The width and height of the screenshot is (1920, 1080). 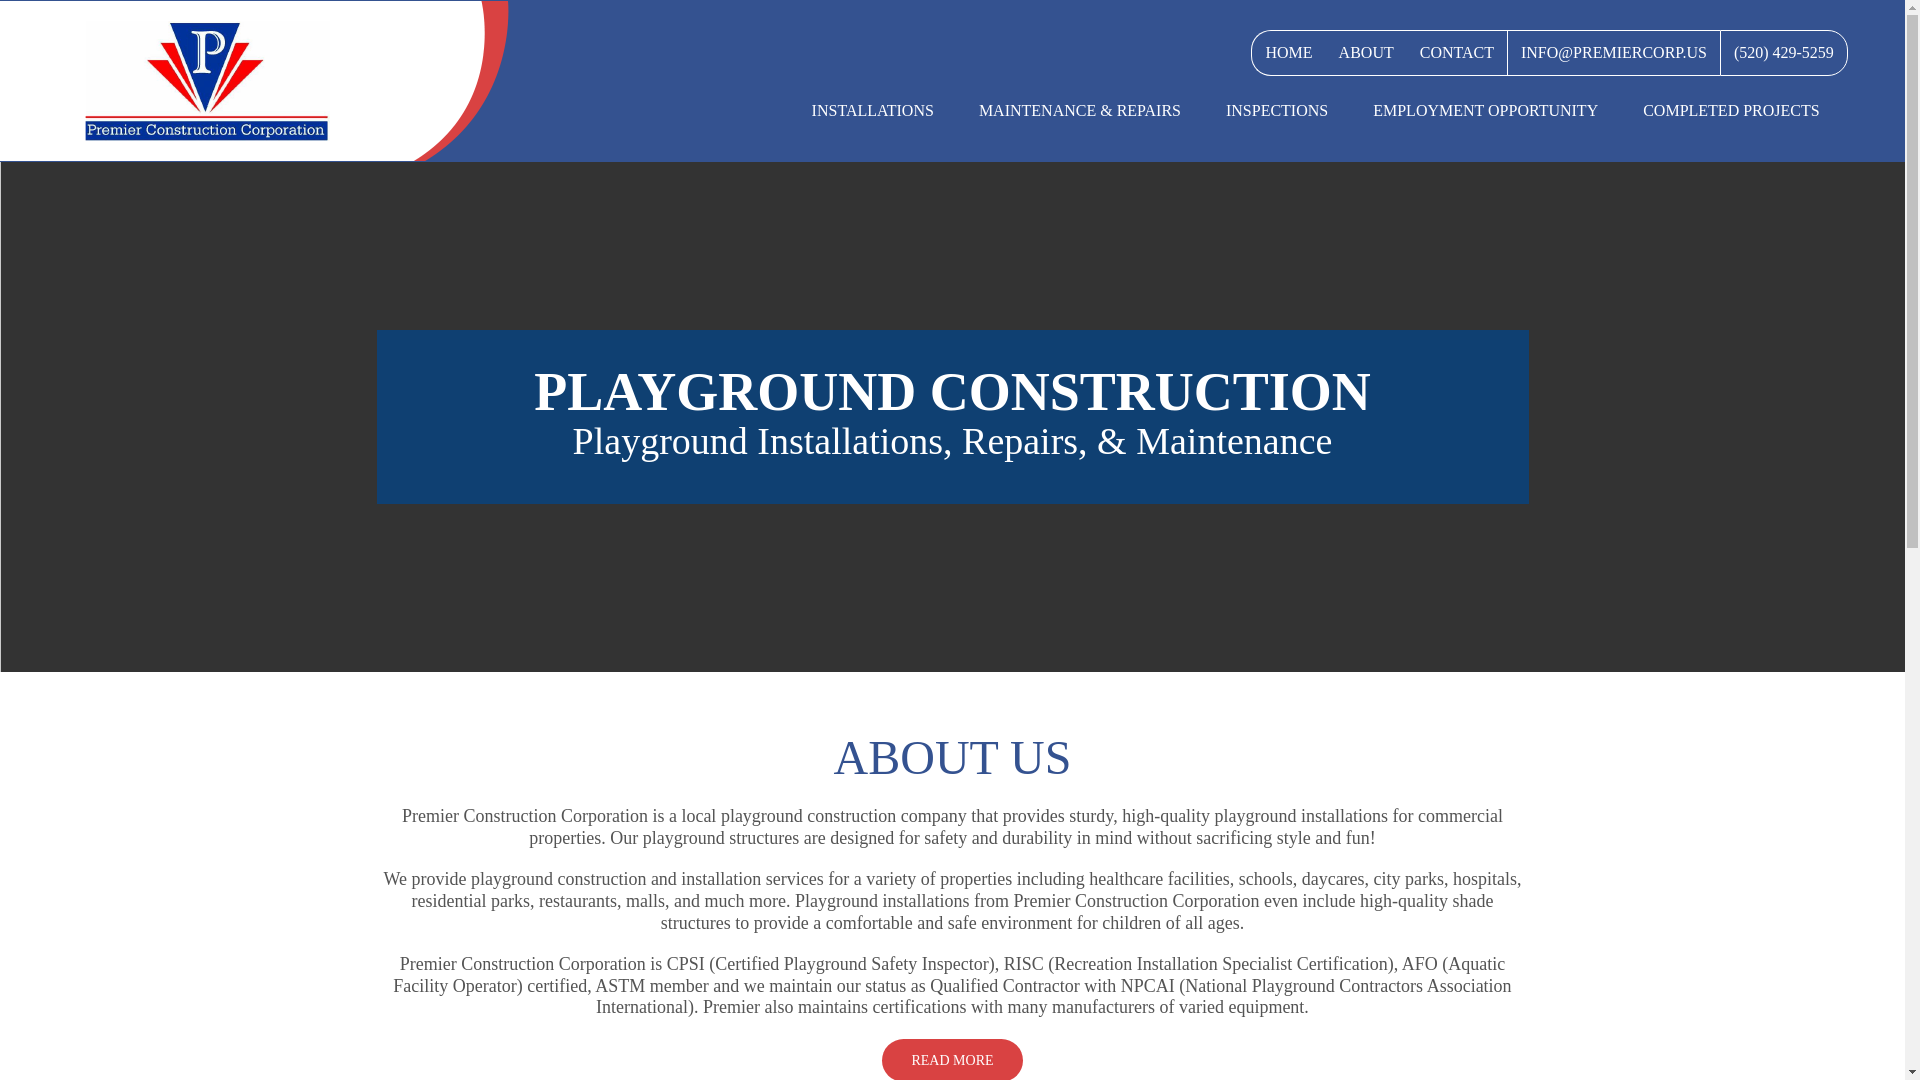 I want to click on EMPLOYMENT OPPORTUNITY, so click(x=1484, y=111).